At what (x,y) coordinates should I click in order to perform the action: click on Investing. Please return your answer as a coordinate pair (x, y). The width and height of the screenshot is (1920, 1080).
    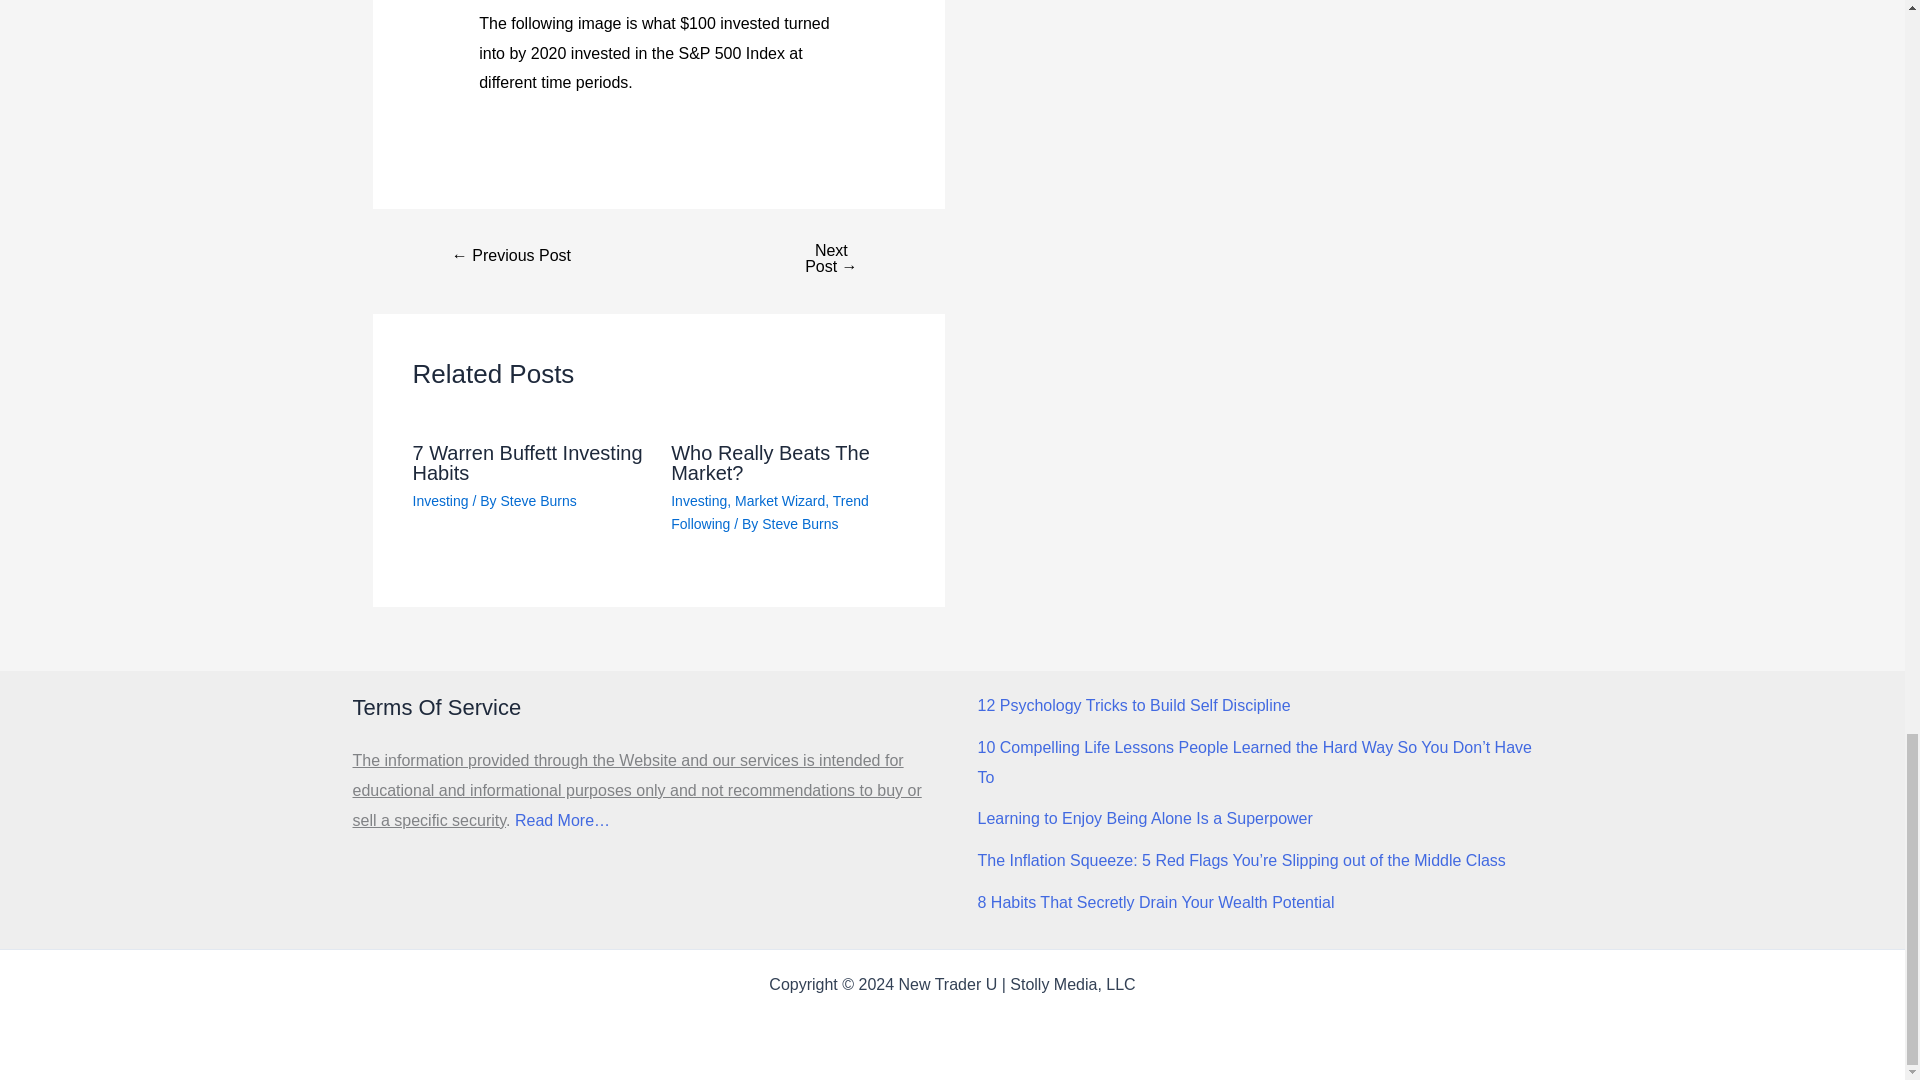
    Looking at the image, I should click on (440, 500).